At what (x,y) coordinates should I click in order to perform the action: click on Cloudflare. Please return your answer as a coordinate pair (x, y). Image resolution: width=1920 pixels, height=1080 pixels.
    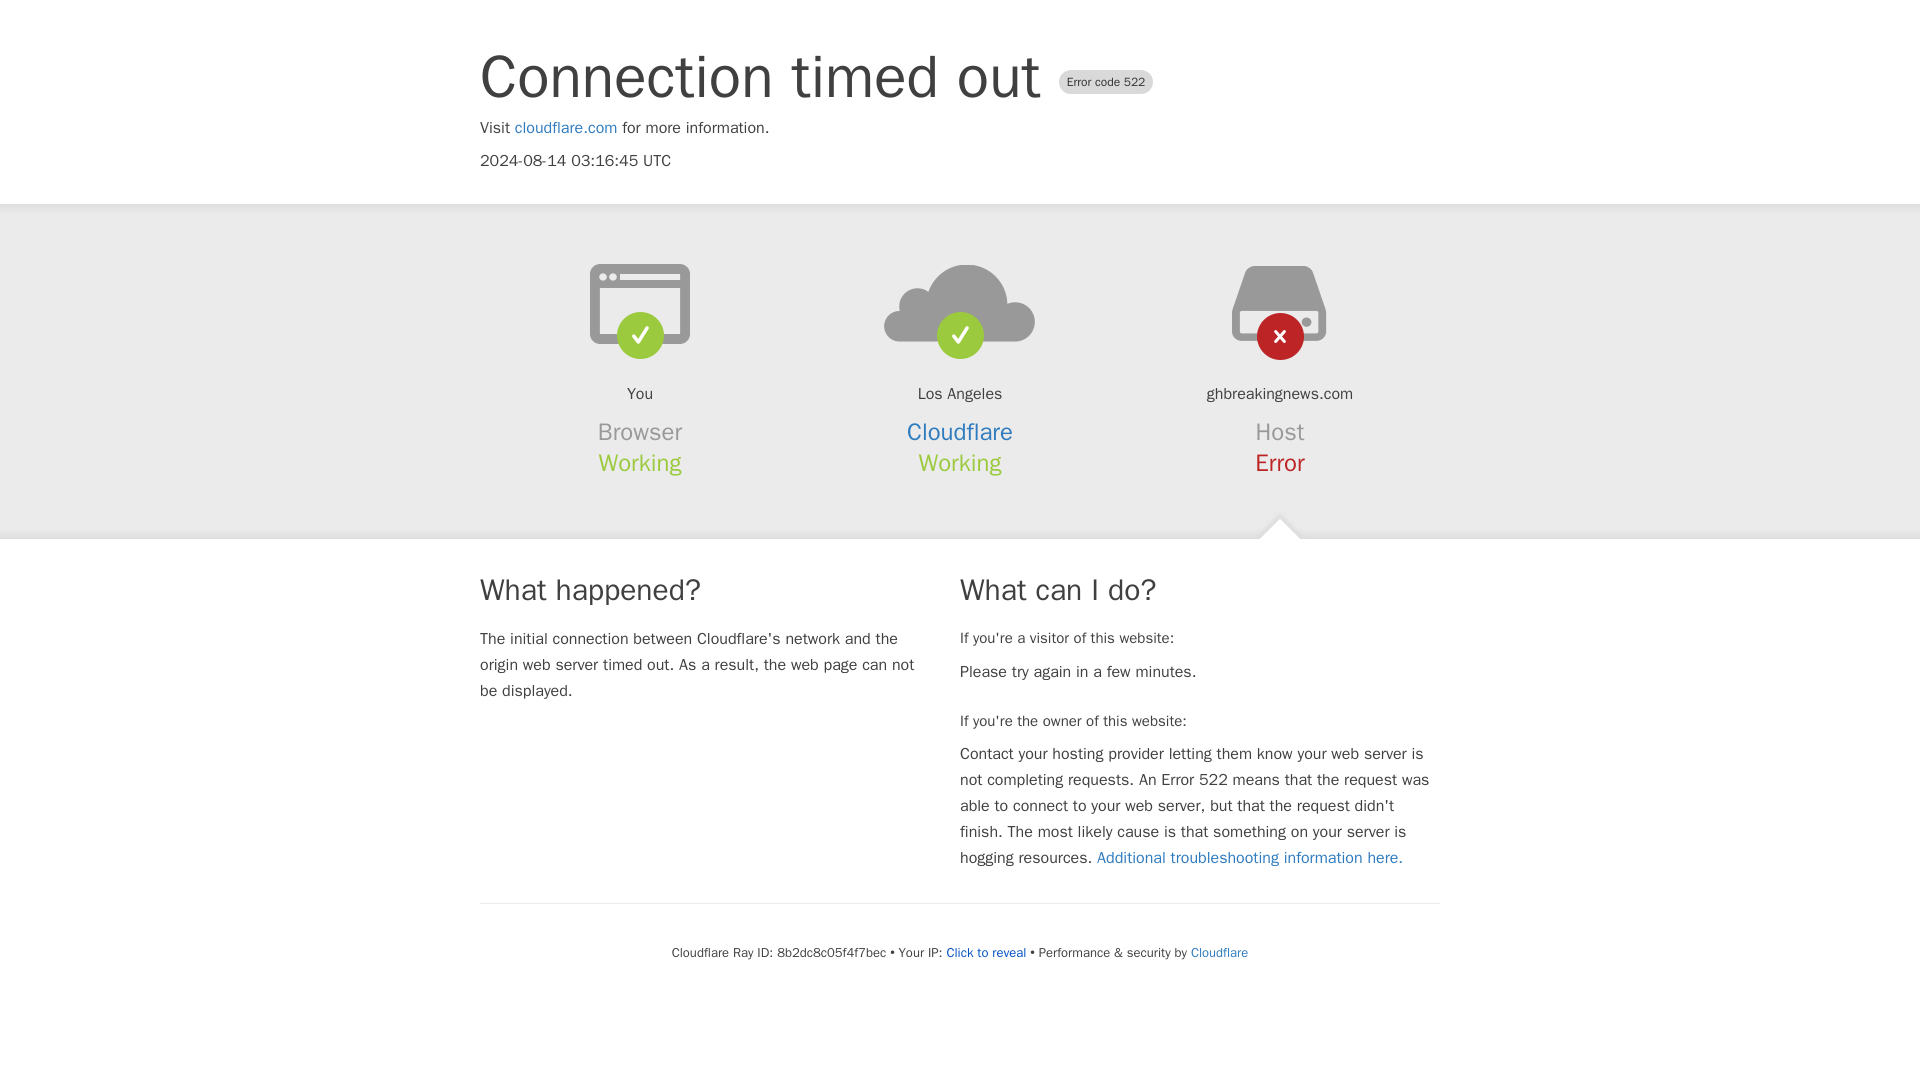
    Looking at the image, I should click on (960, 432).